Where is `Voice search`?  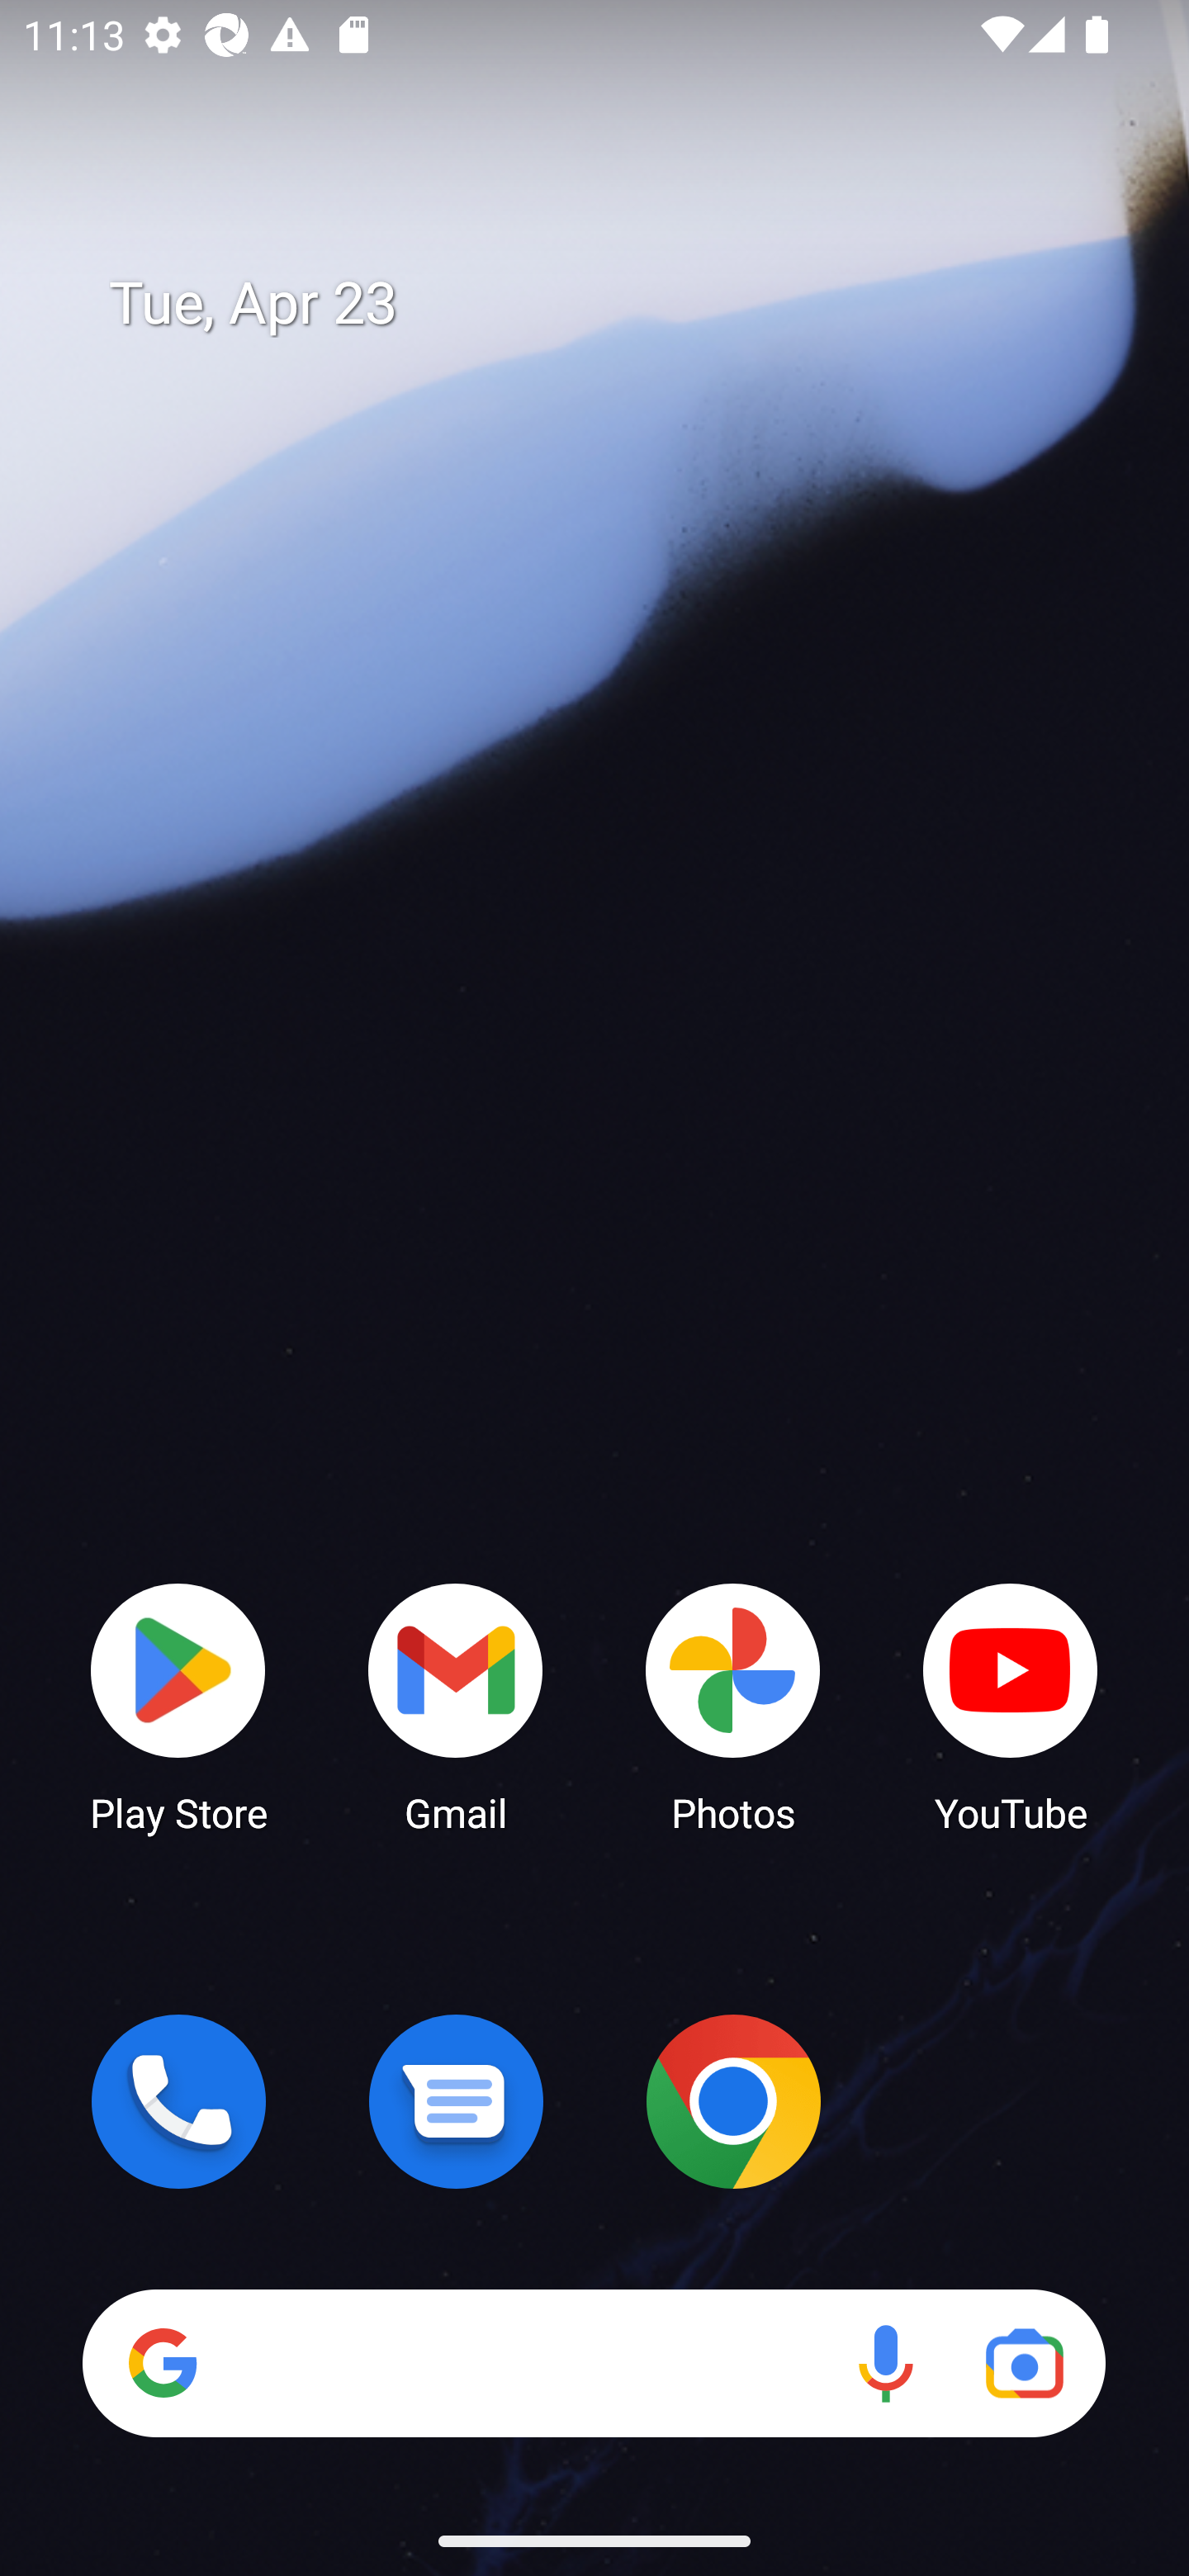 Voice search is located at coordinates (885, 2363).